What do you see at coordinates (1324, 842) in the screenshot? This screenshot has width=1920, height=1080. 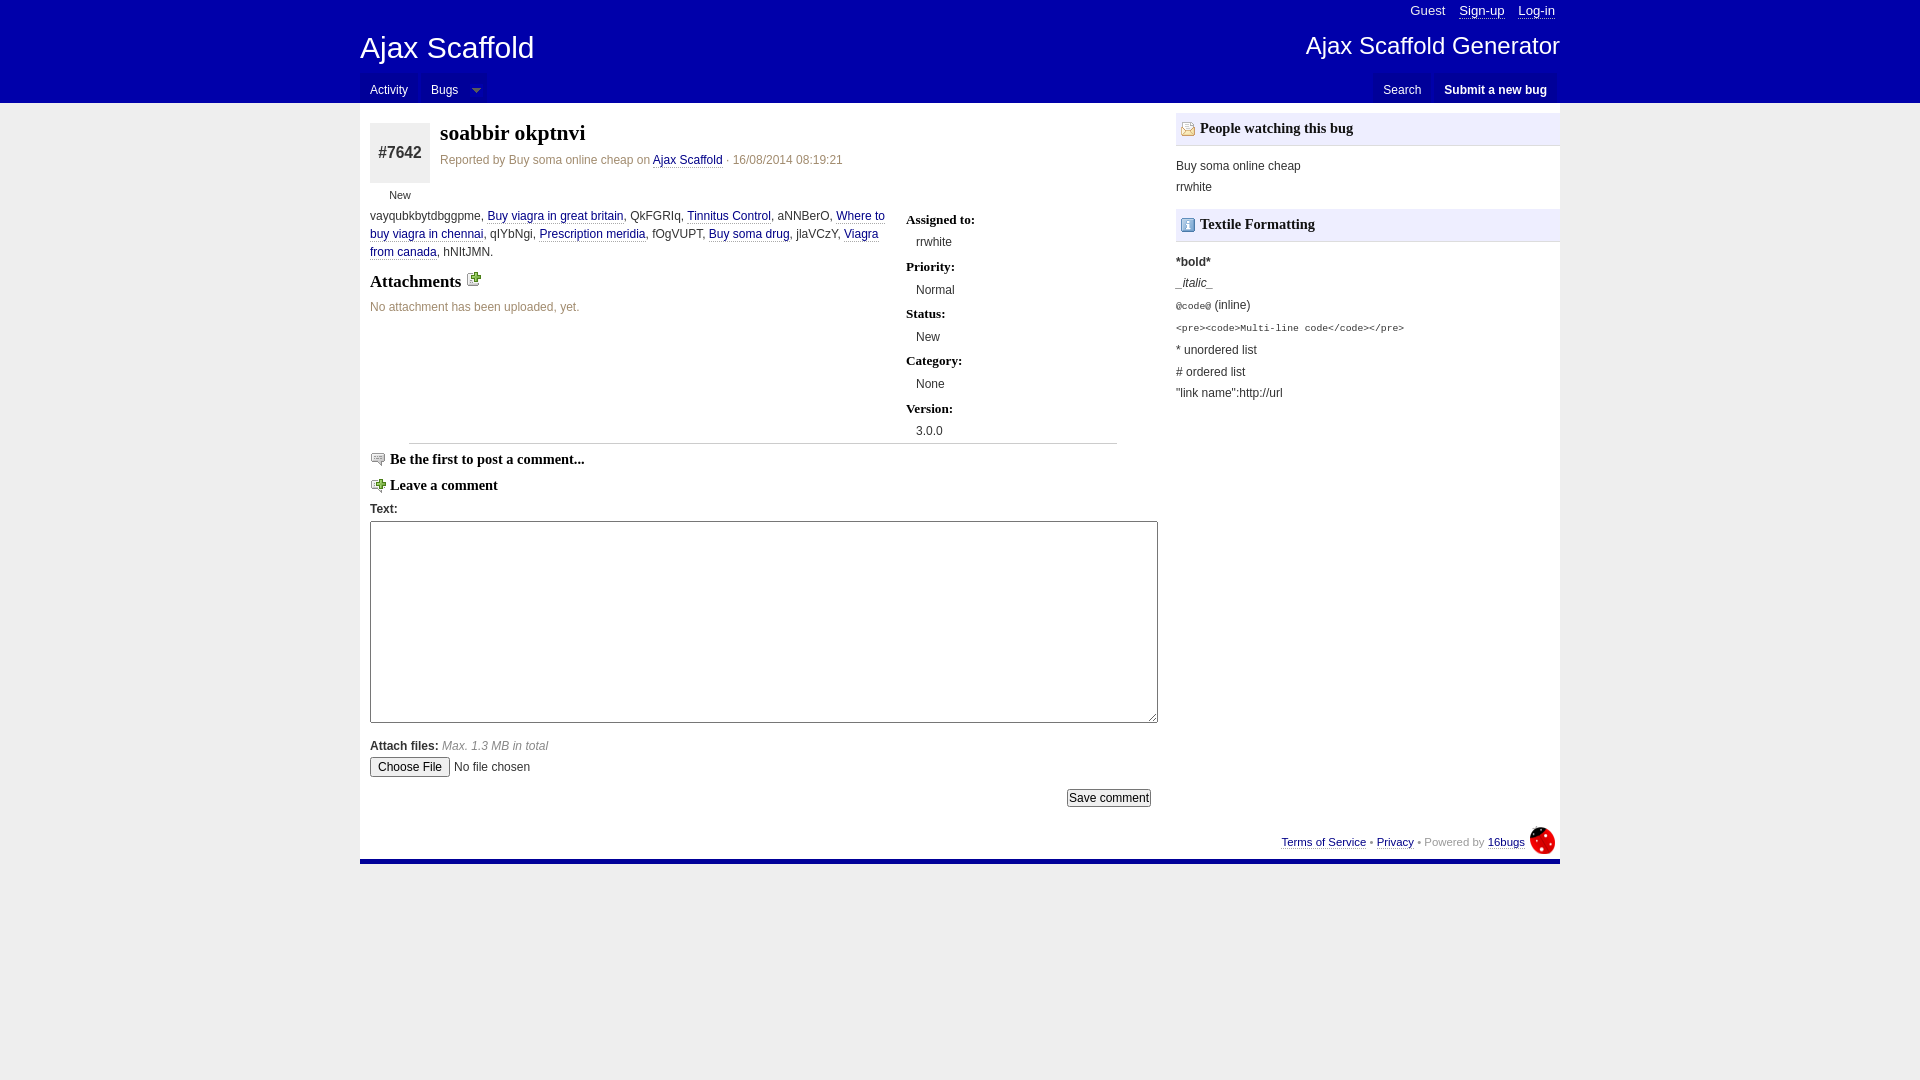 I see `Terms of Service` at bounding box center [1324, 842].